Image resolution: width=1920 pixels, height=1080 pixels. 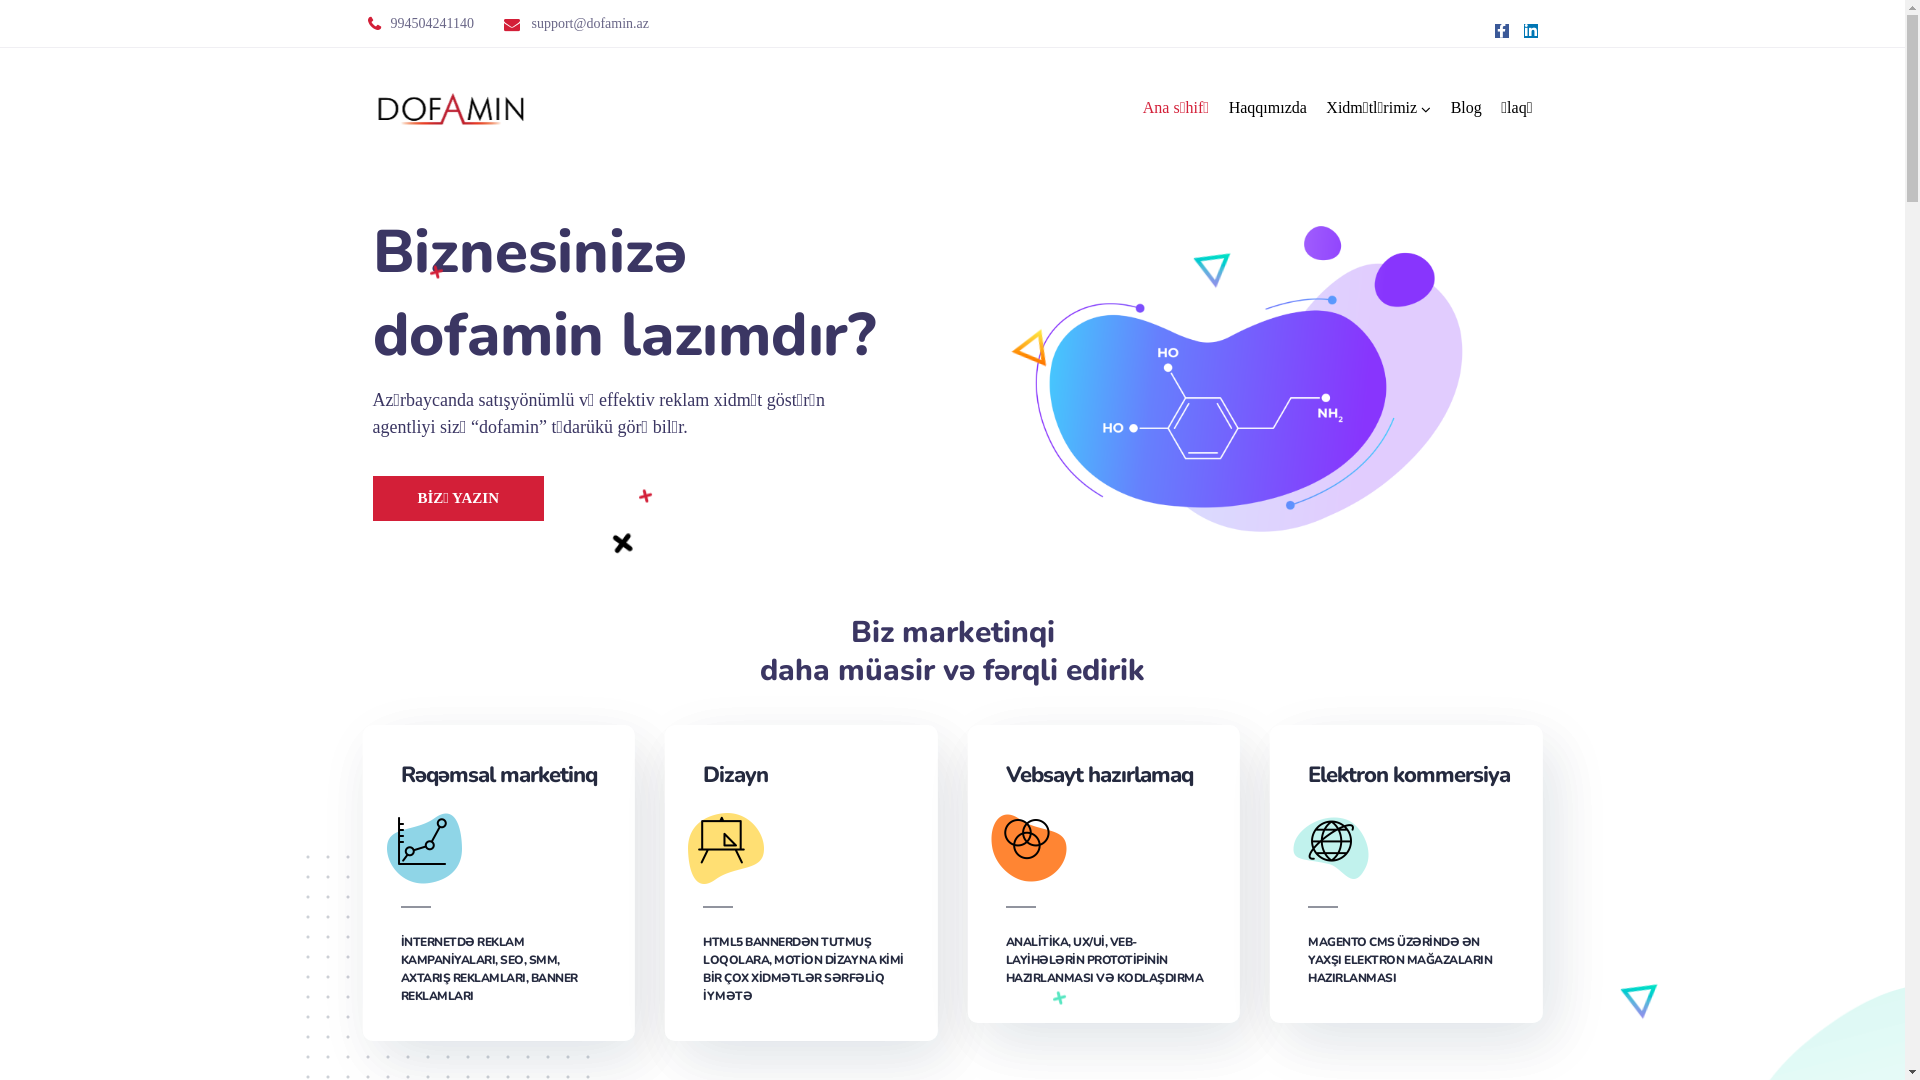 I want to click on triangle, so click(x=1028, y=338).